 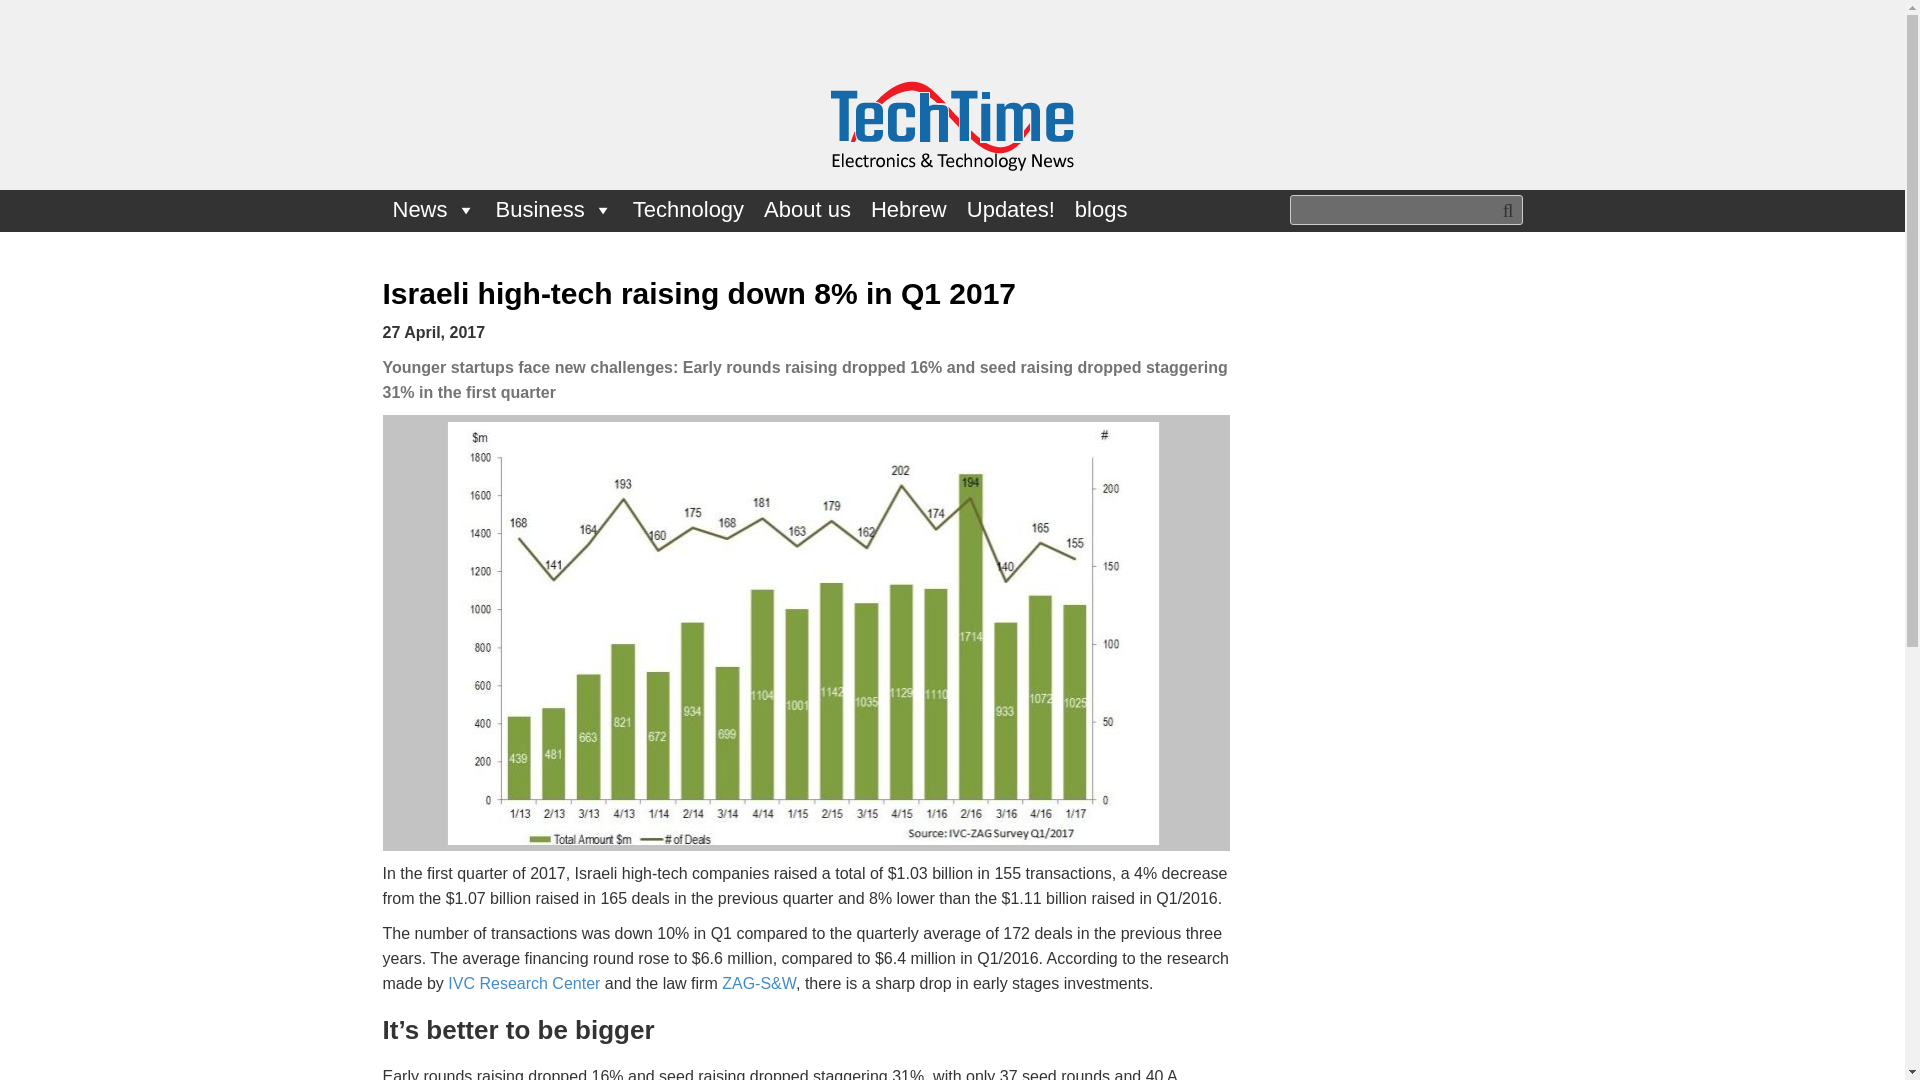 I want to click on Hebrew, so click(x=908, y=210).